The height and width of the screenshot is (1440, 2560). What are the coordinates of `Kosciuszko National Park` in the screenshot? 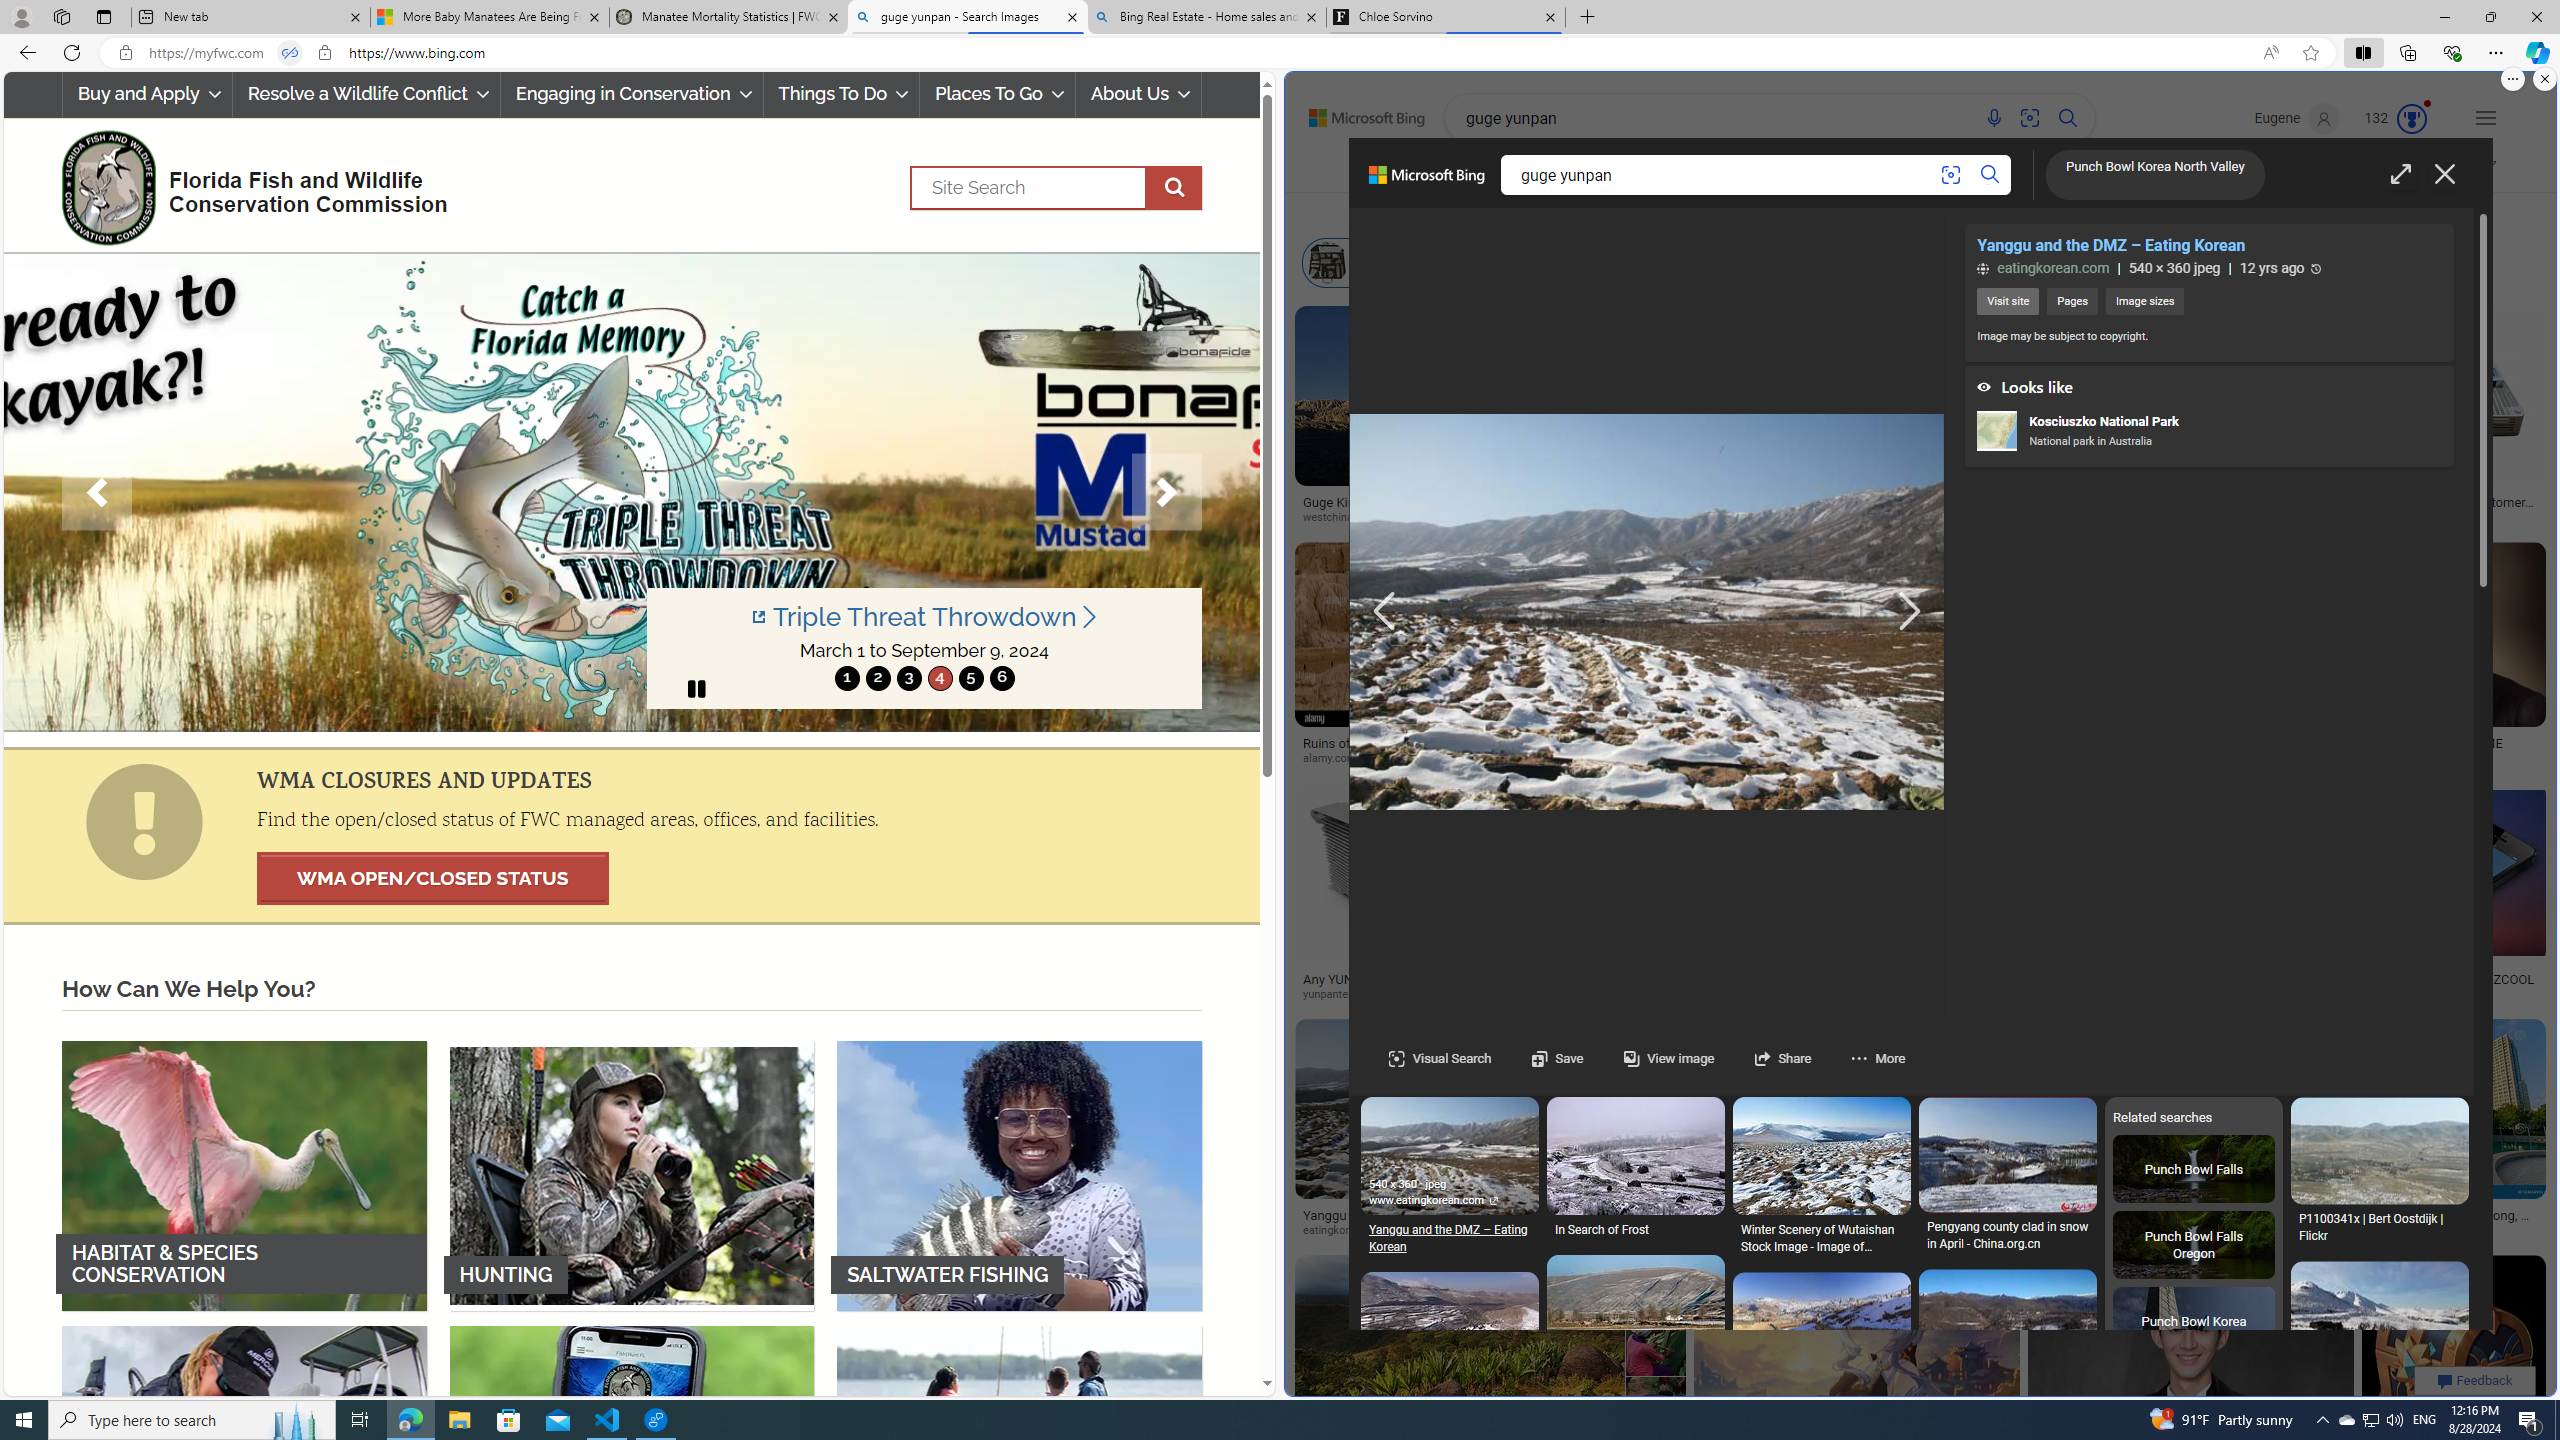 It's located at (1996, 431).